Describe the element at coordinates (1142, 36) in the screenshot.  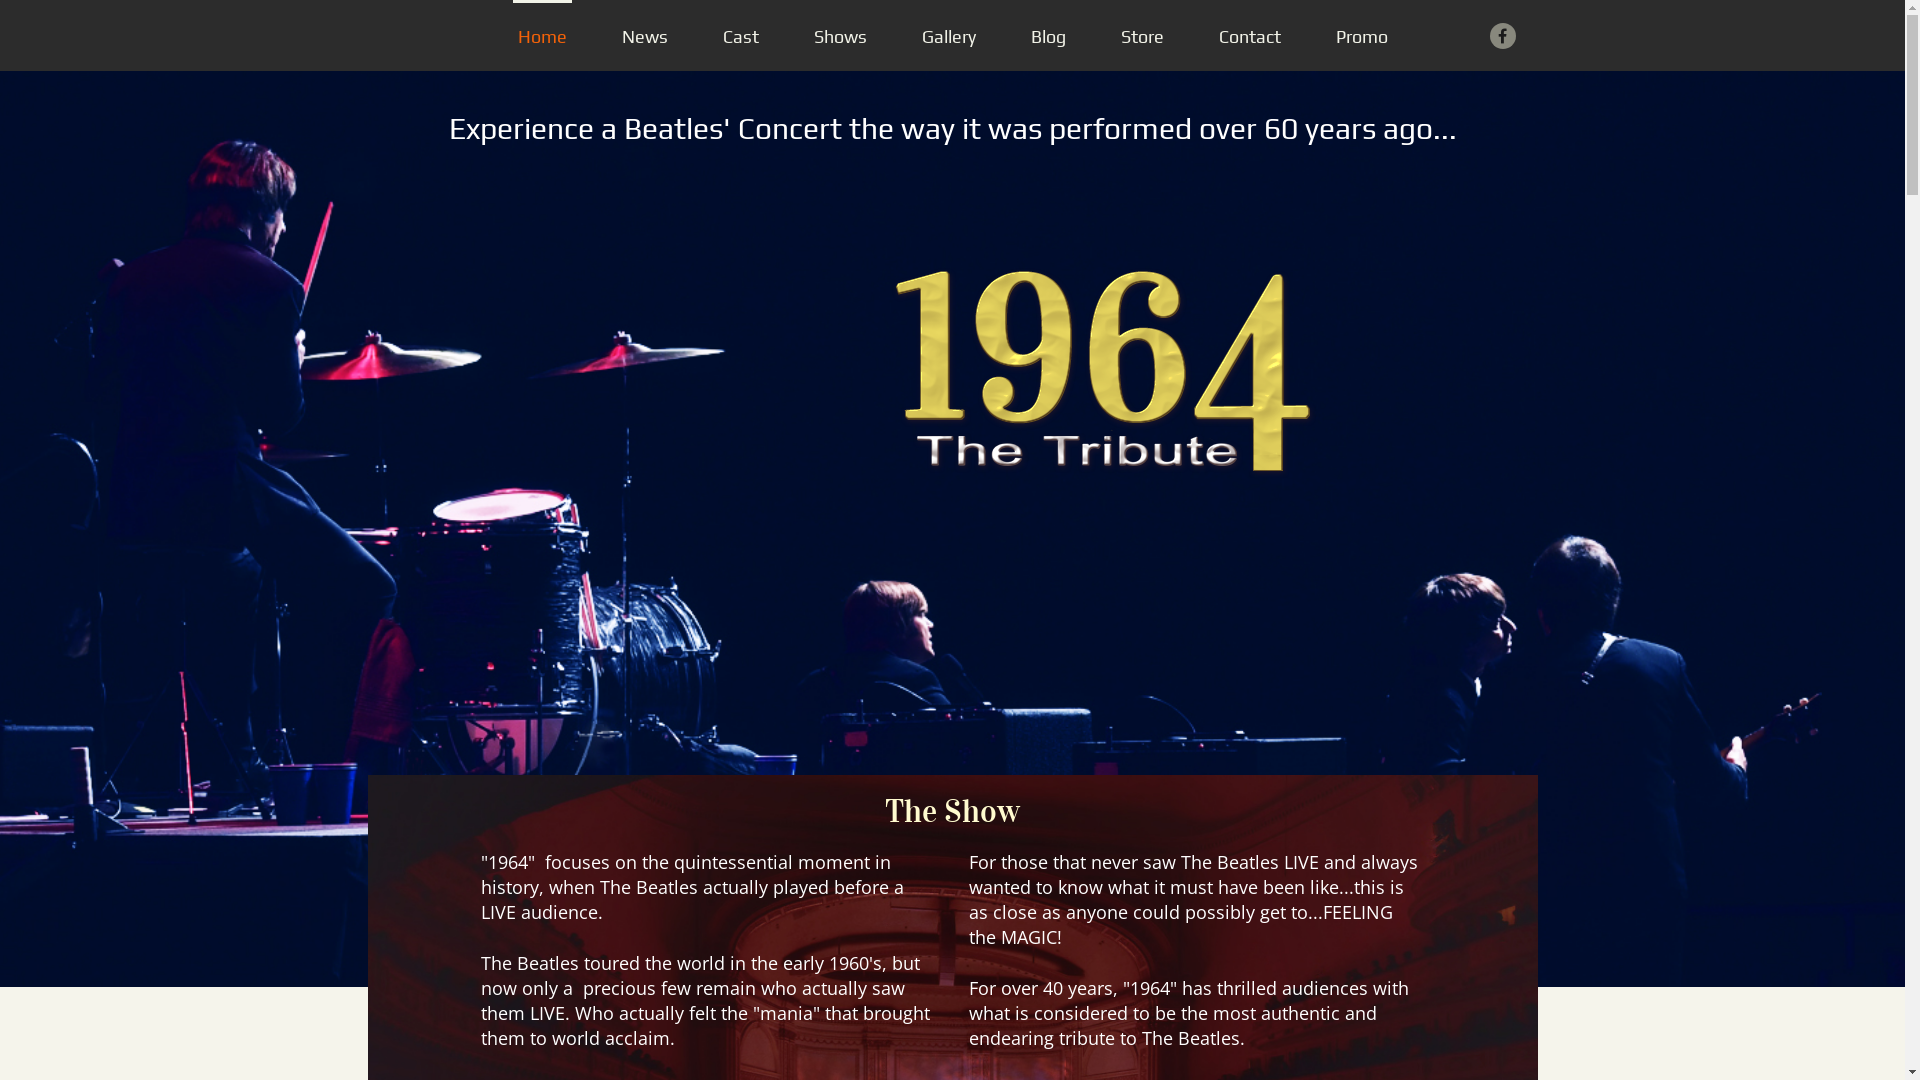
I see `Store` at that location.